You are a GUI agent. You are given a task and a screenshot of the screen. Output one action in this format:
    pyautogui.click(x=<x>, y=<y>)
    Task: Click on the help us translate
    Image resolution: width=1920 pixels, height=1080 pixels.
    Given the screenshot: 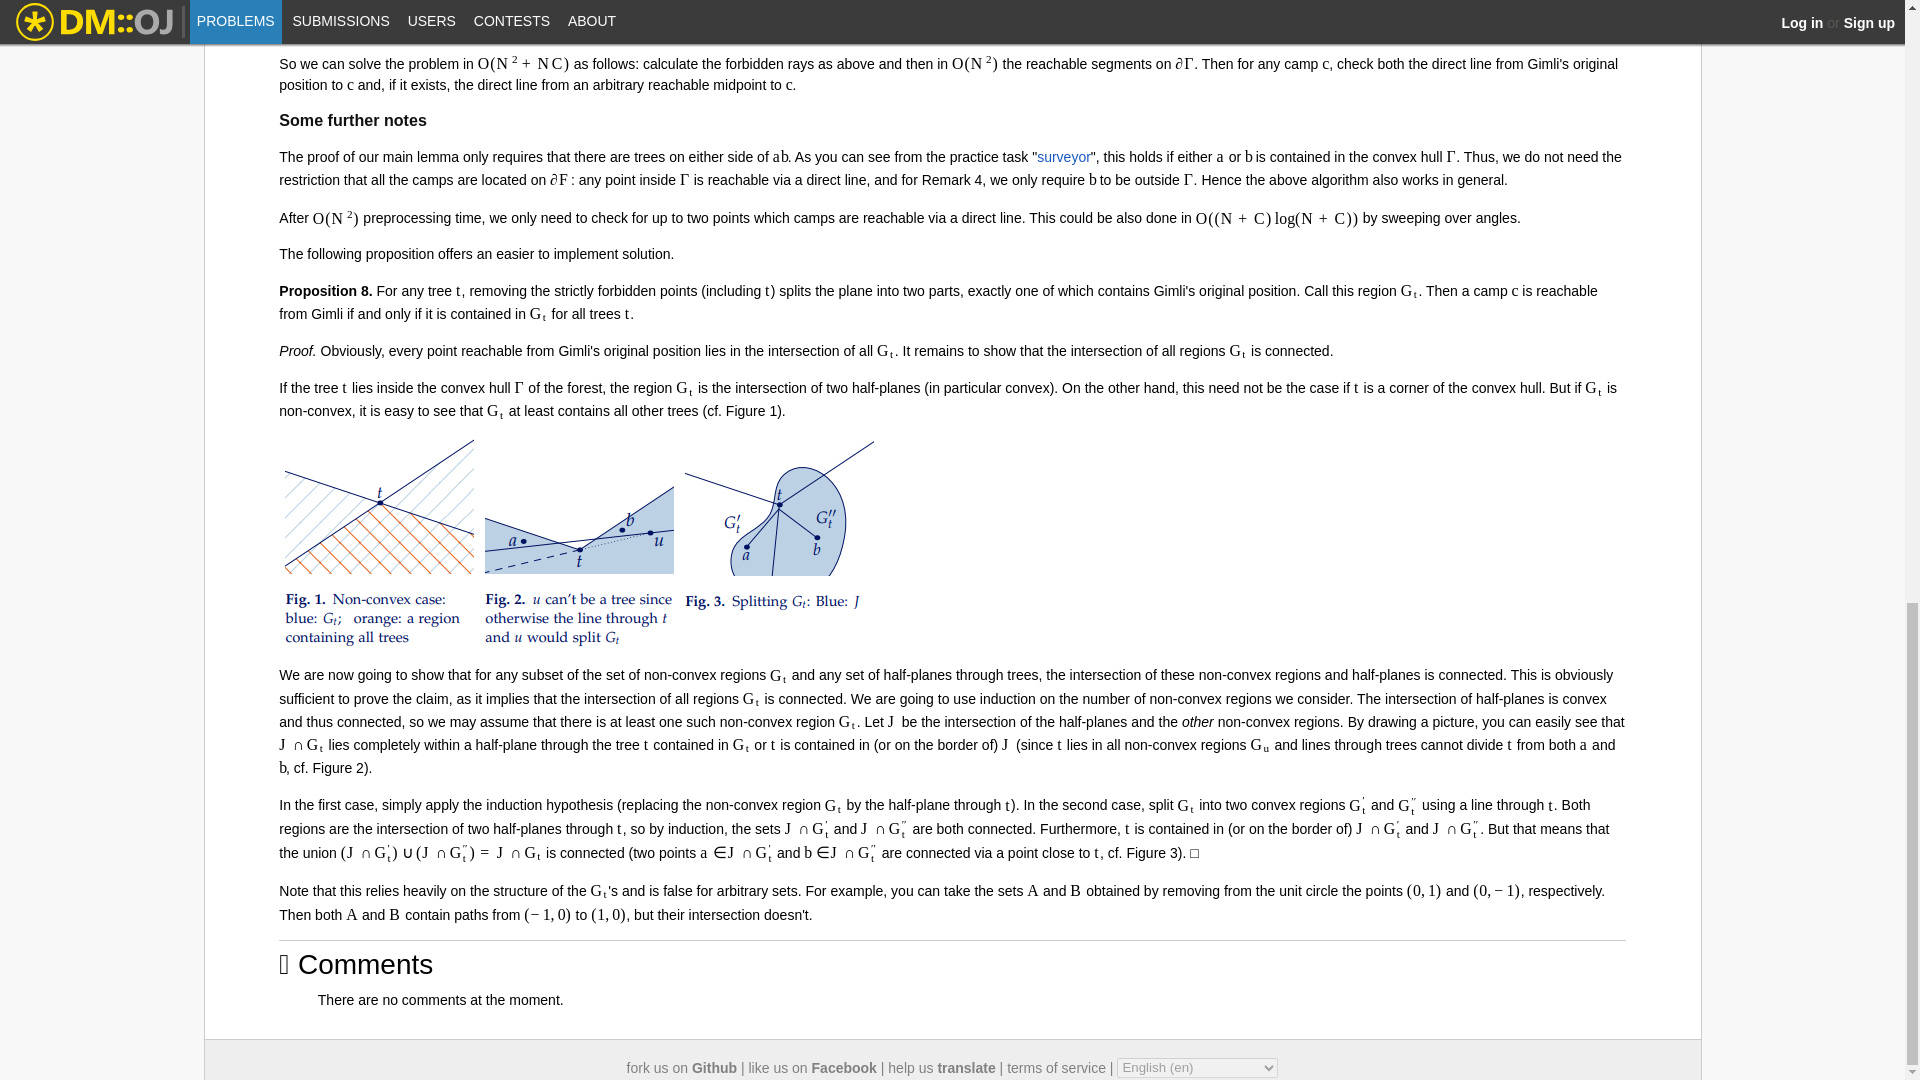 What is the action you would take?
    pyautogui.click(x=940, y=1066)
    